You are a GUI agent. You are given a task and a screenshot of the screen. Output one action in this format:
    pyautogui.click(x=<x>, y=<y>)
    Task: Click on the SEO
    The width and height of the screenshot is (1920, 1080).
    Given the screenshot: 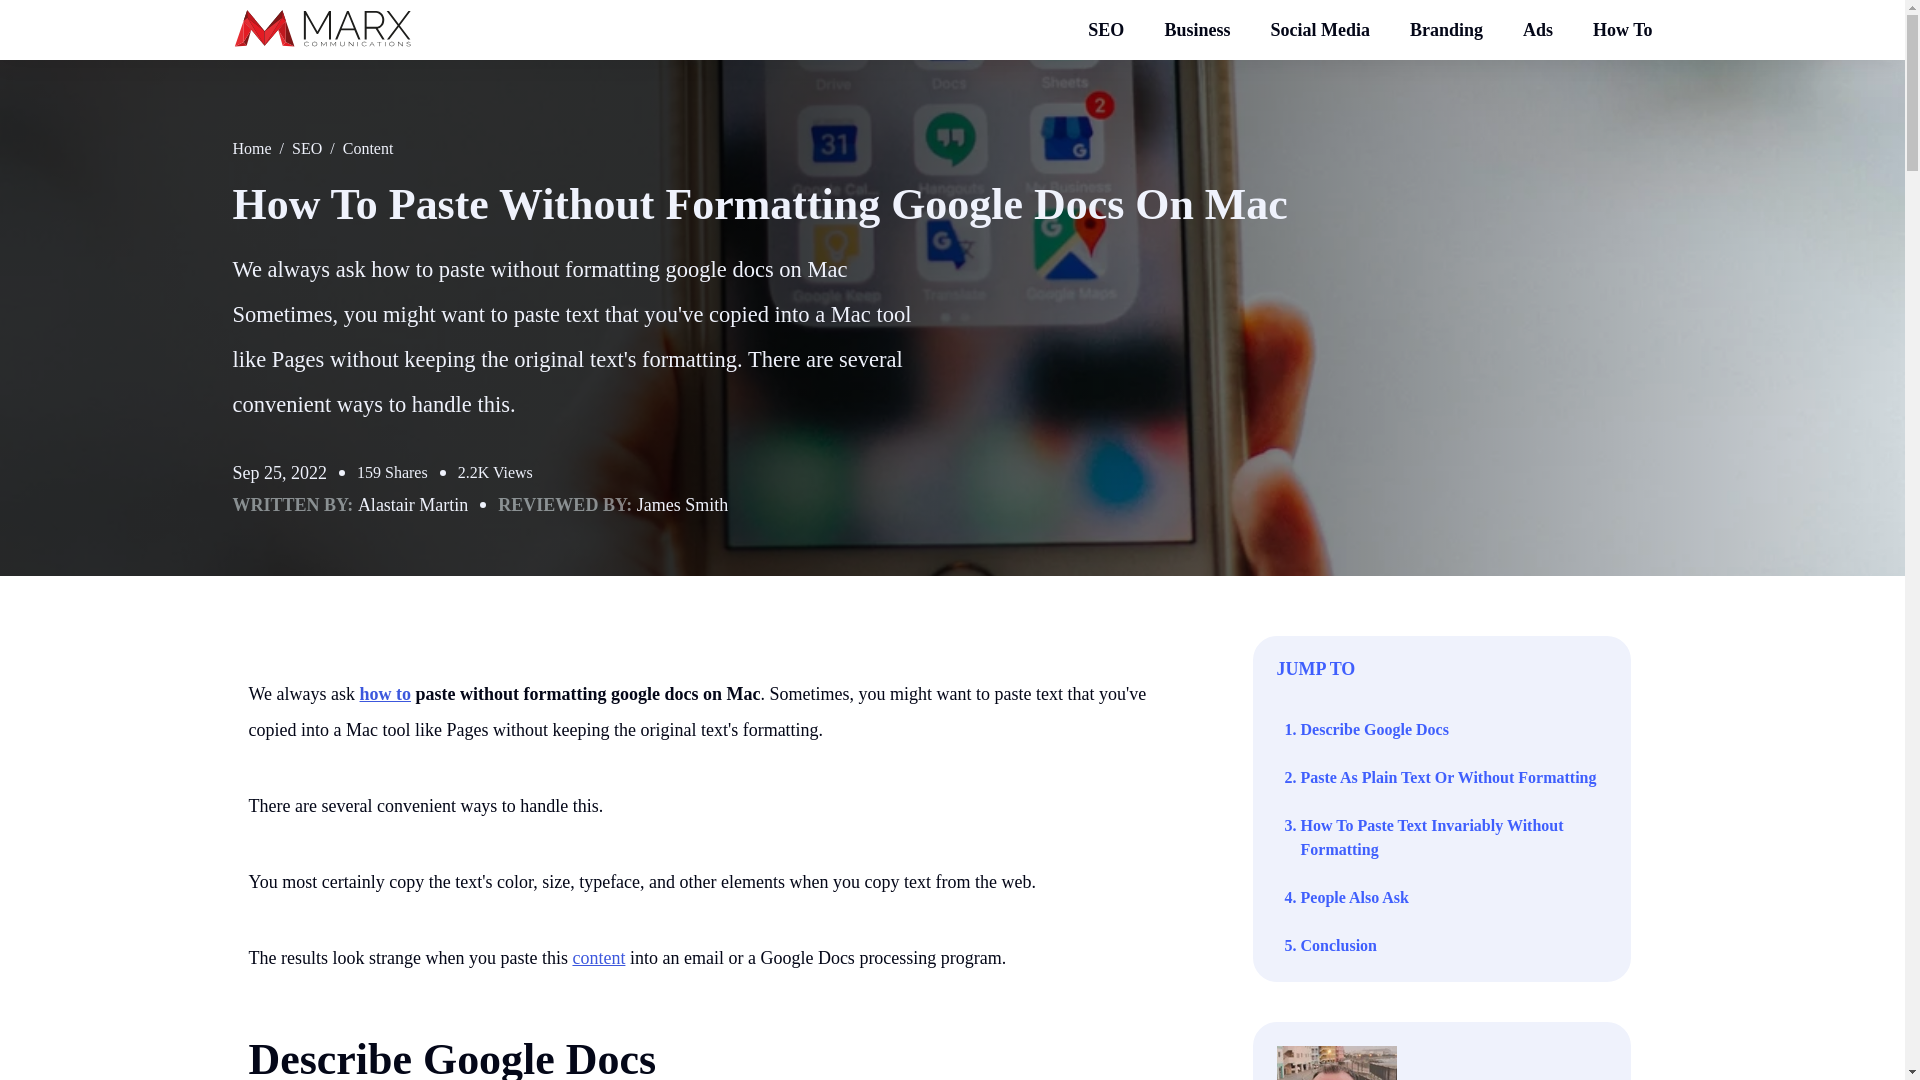 What is the action you would take?
    pyautogui.click(x=1106, y=30)
    